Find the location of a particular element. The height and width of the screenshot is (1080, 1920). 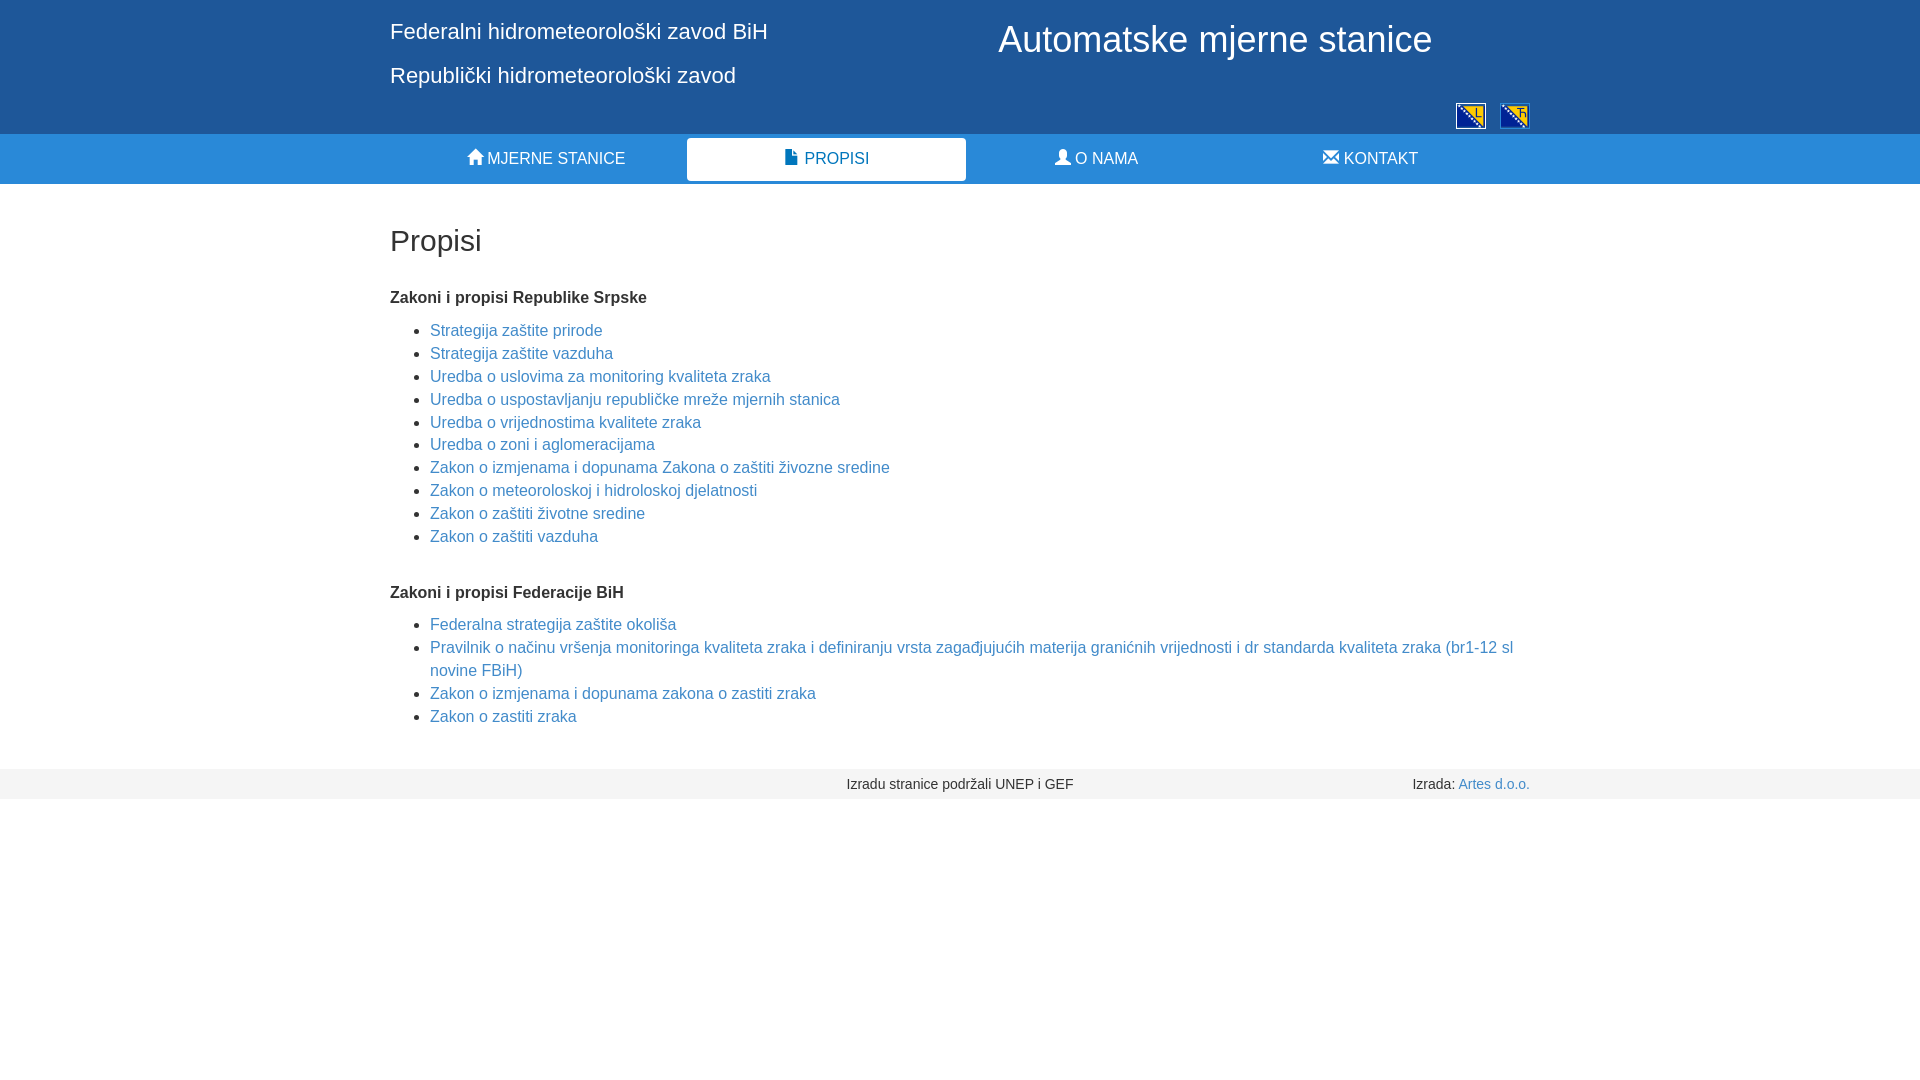

KONTAKT is located at coordinates (1371, 160).